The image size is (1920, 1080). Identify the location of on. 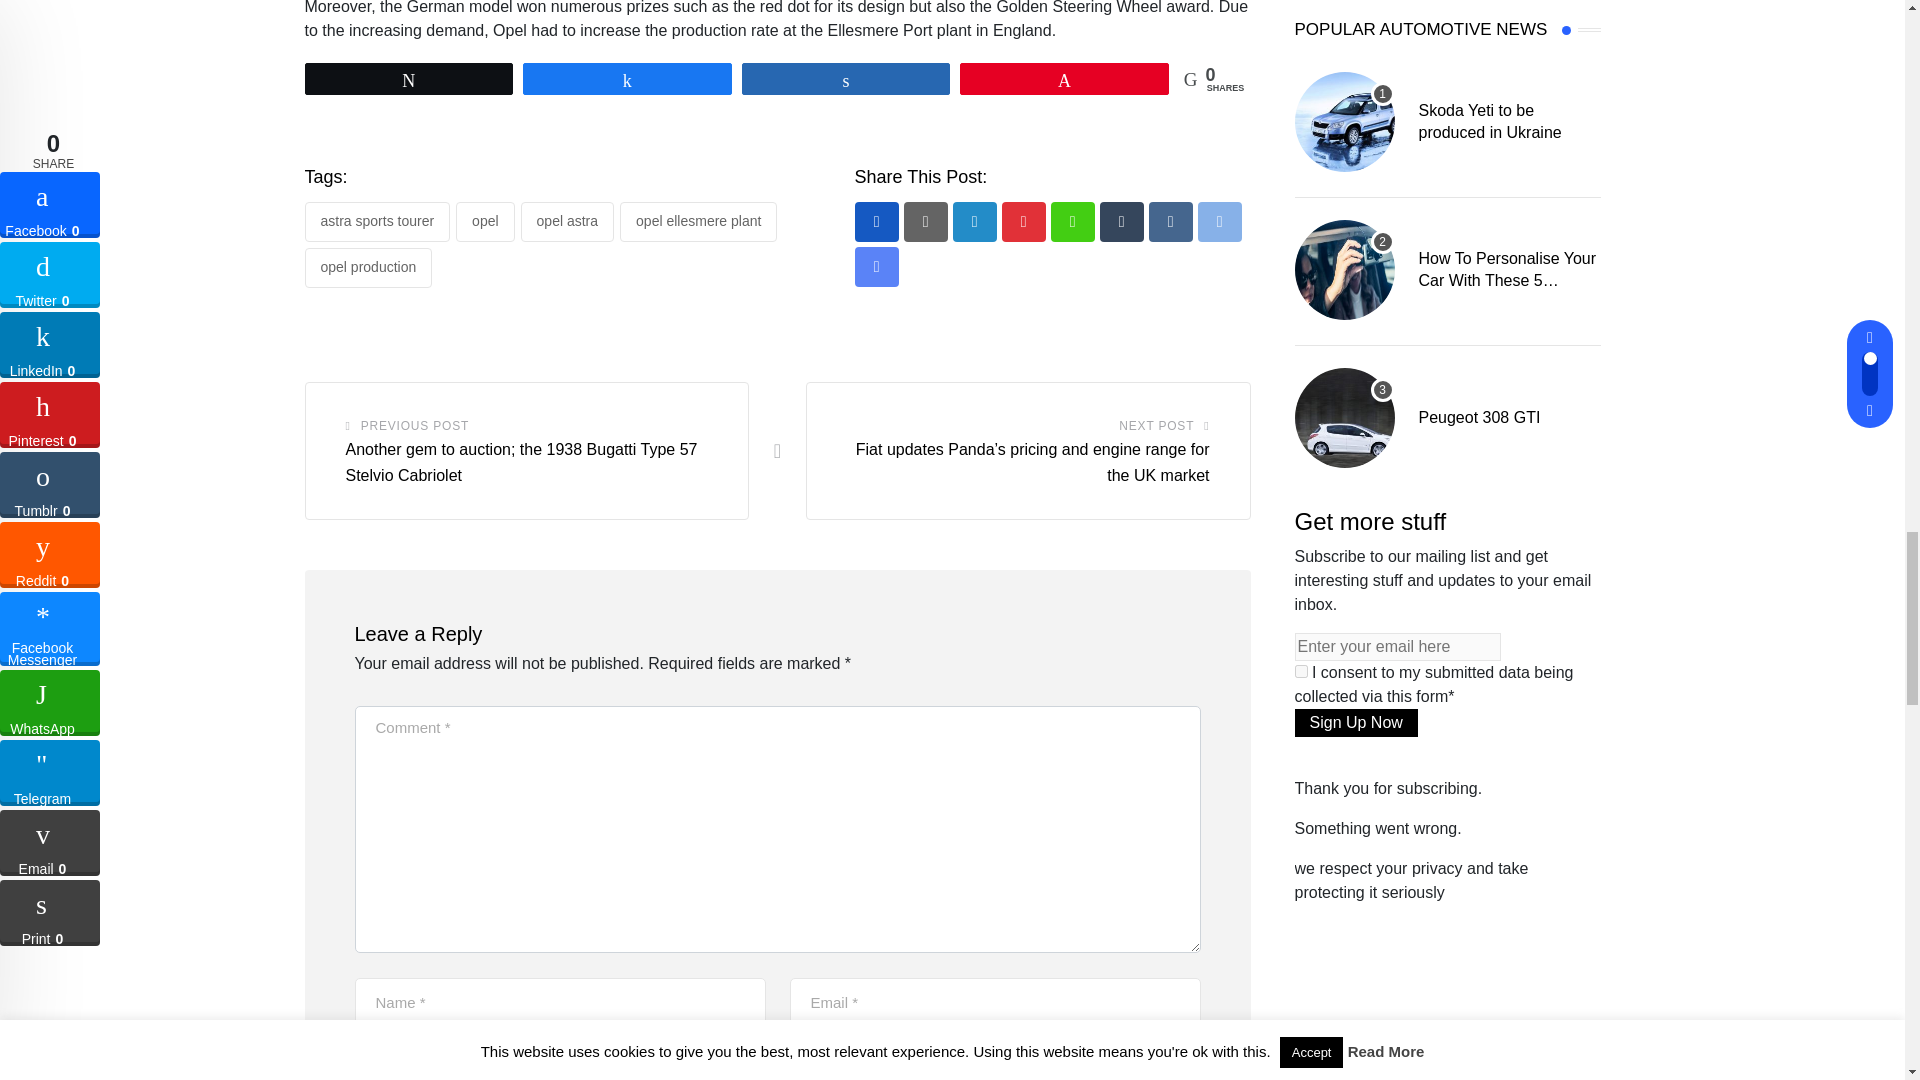
(1300, 672).